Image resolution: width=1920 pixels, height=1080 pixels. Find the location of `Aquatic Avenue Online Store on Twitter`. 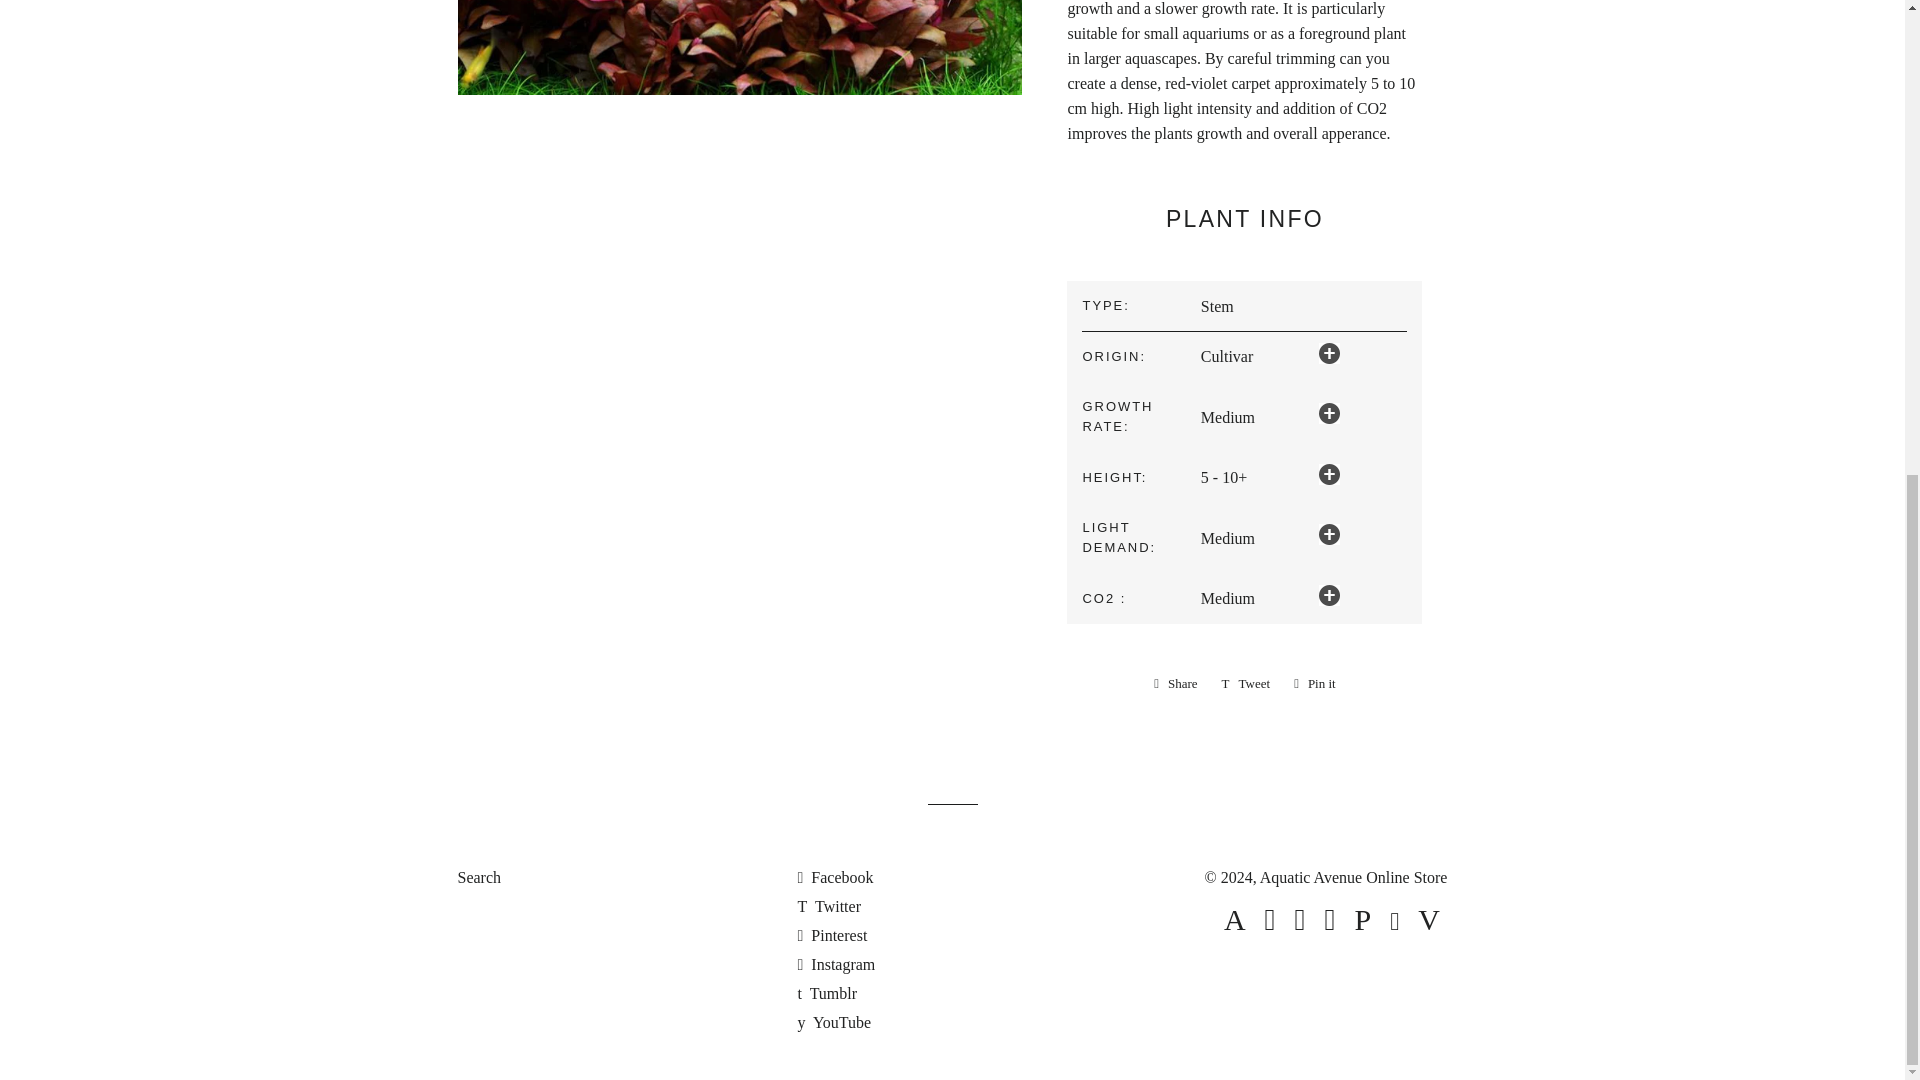

Aquatic Avenue Online Store on Twitter is located at coordinates (828, 906).